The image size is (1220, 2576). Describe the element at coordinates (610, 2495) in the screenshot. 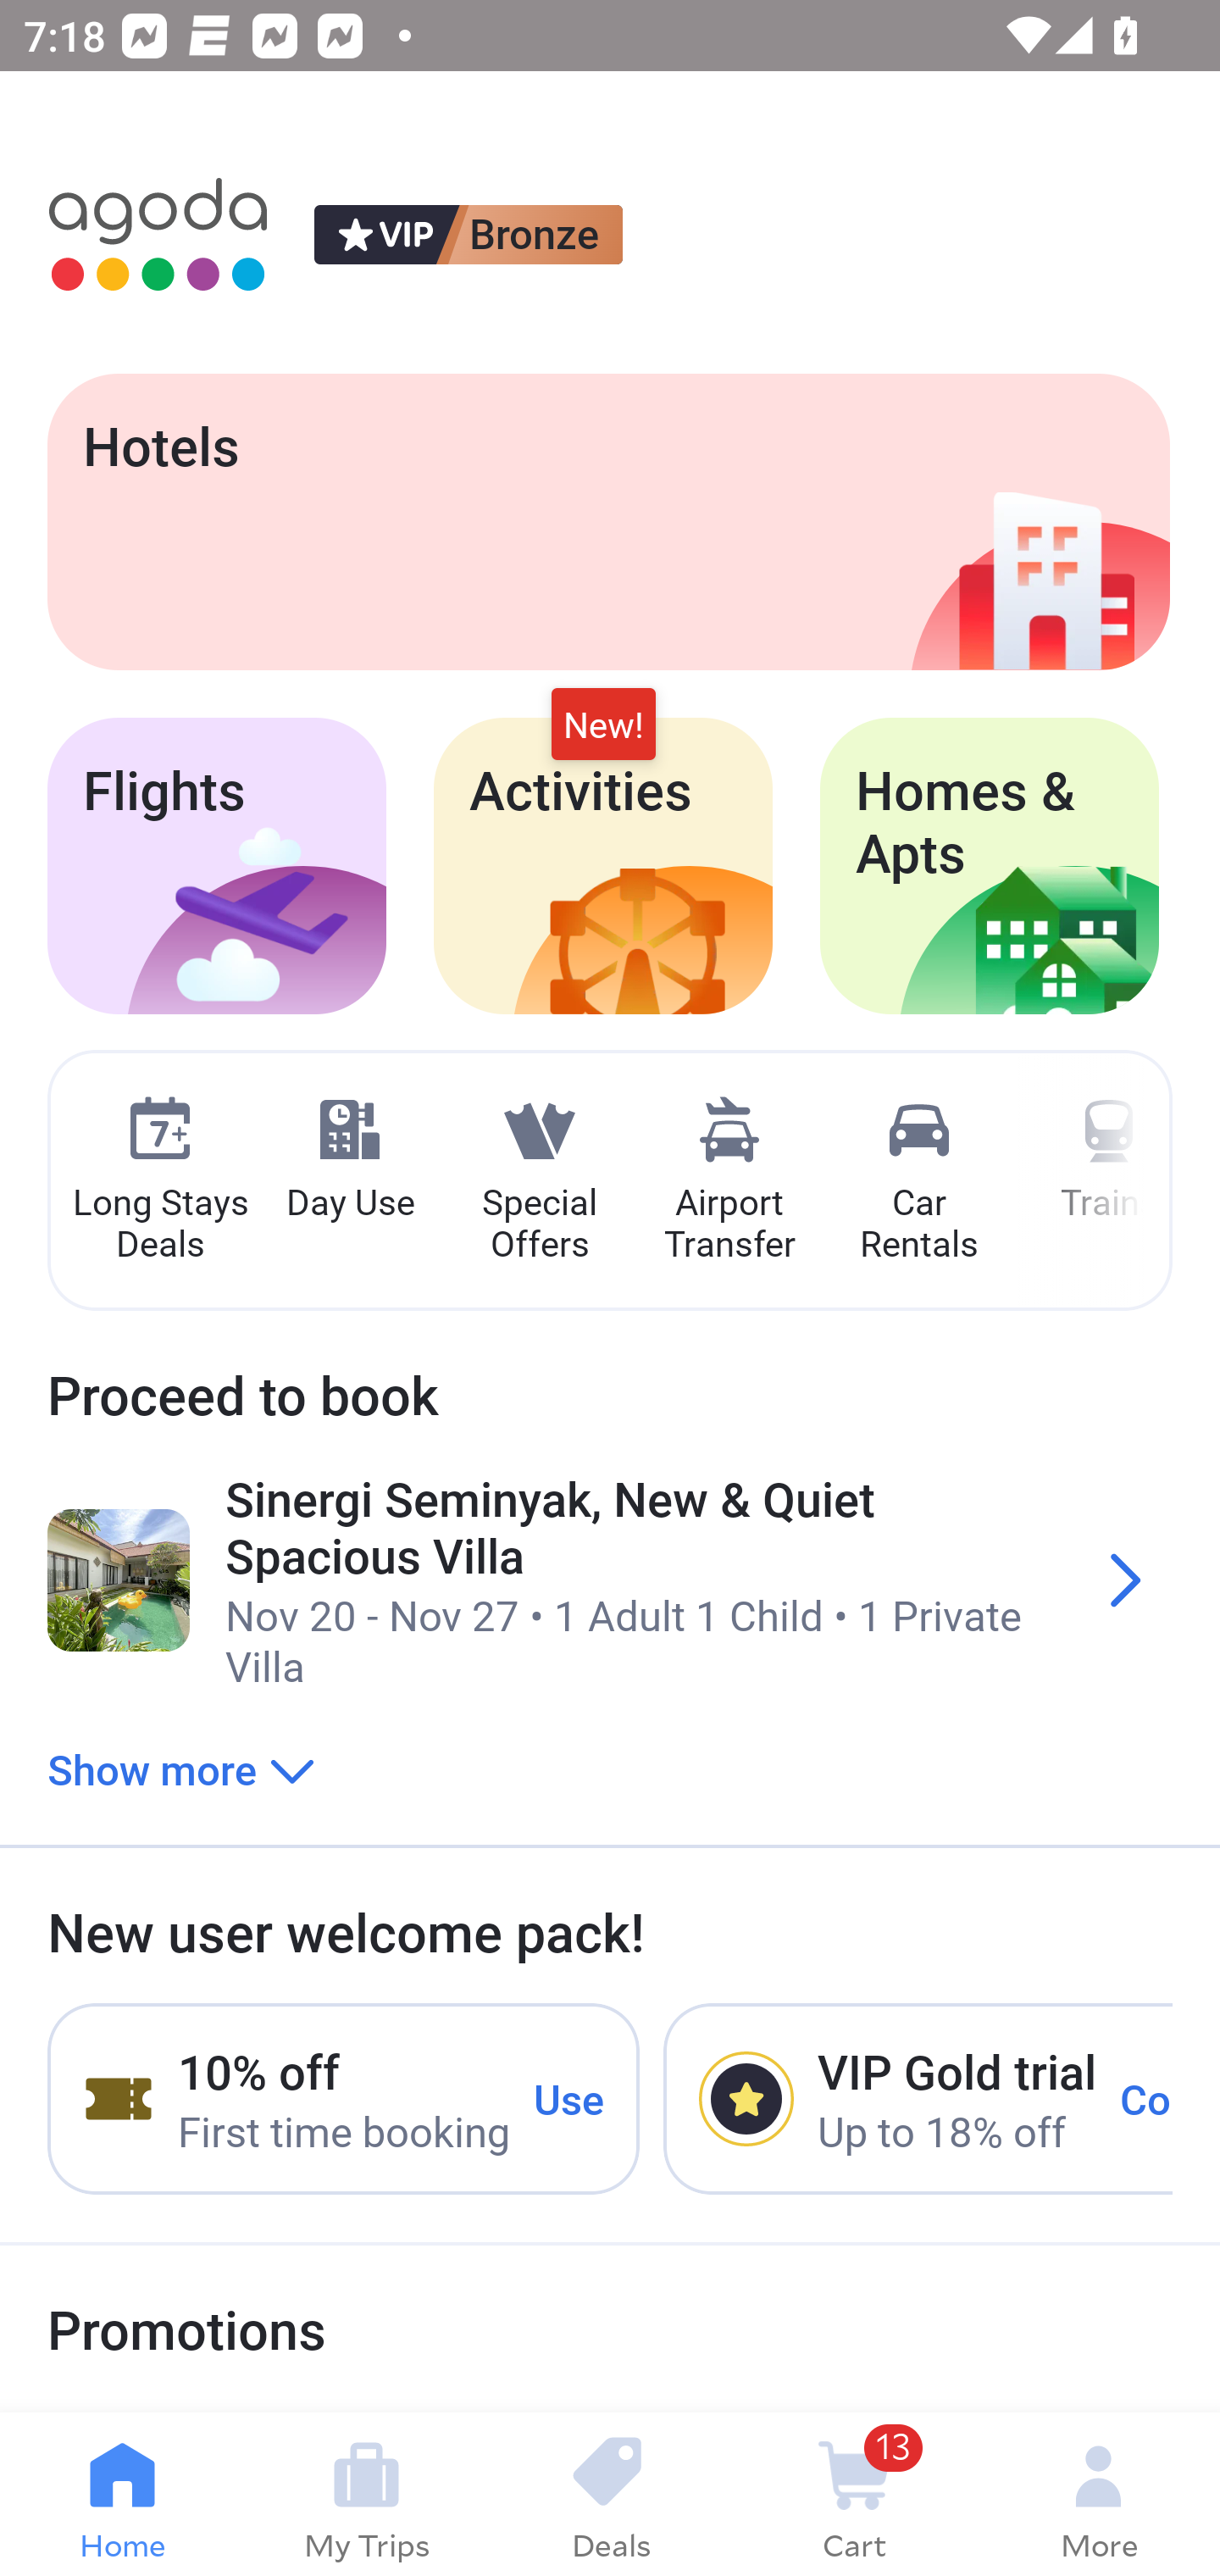

I see `Deals` at that location.